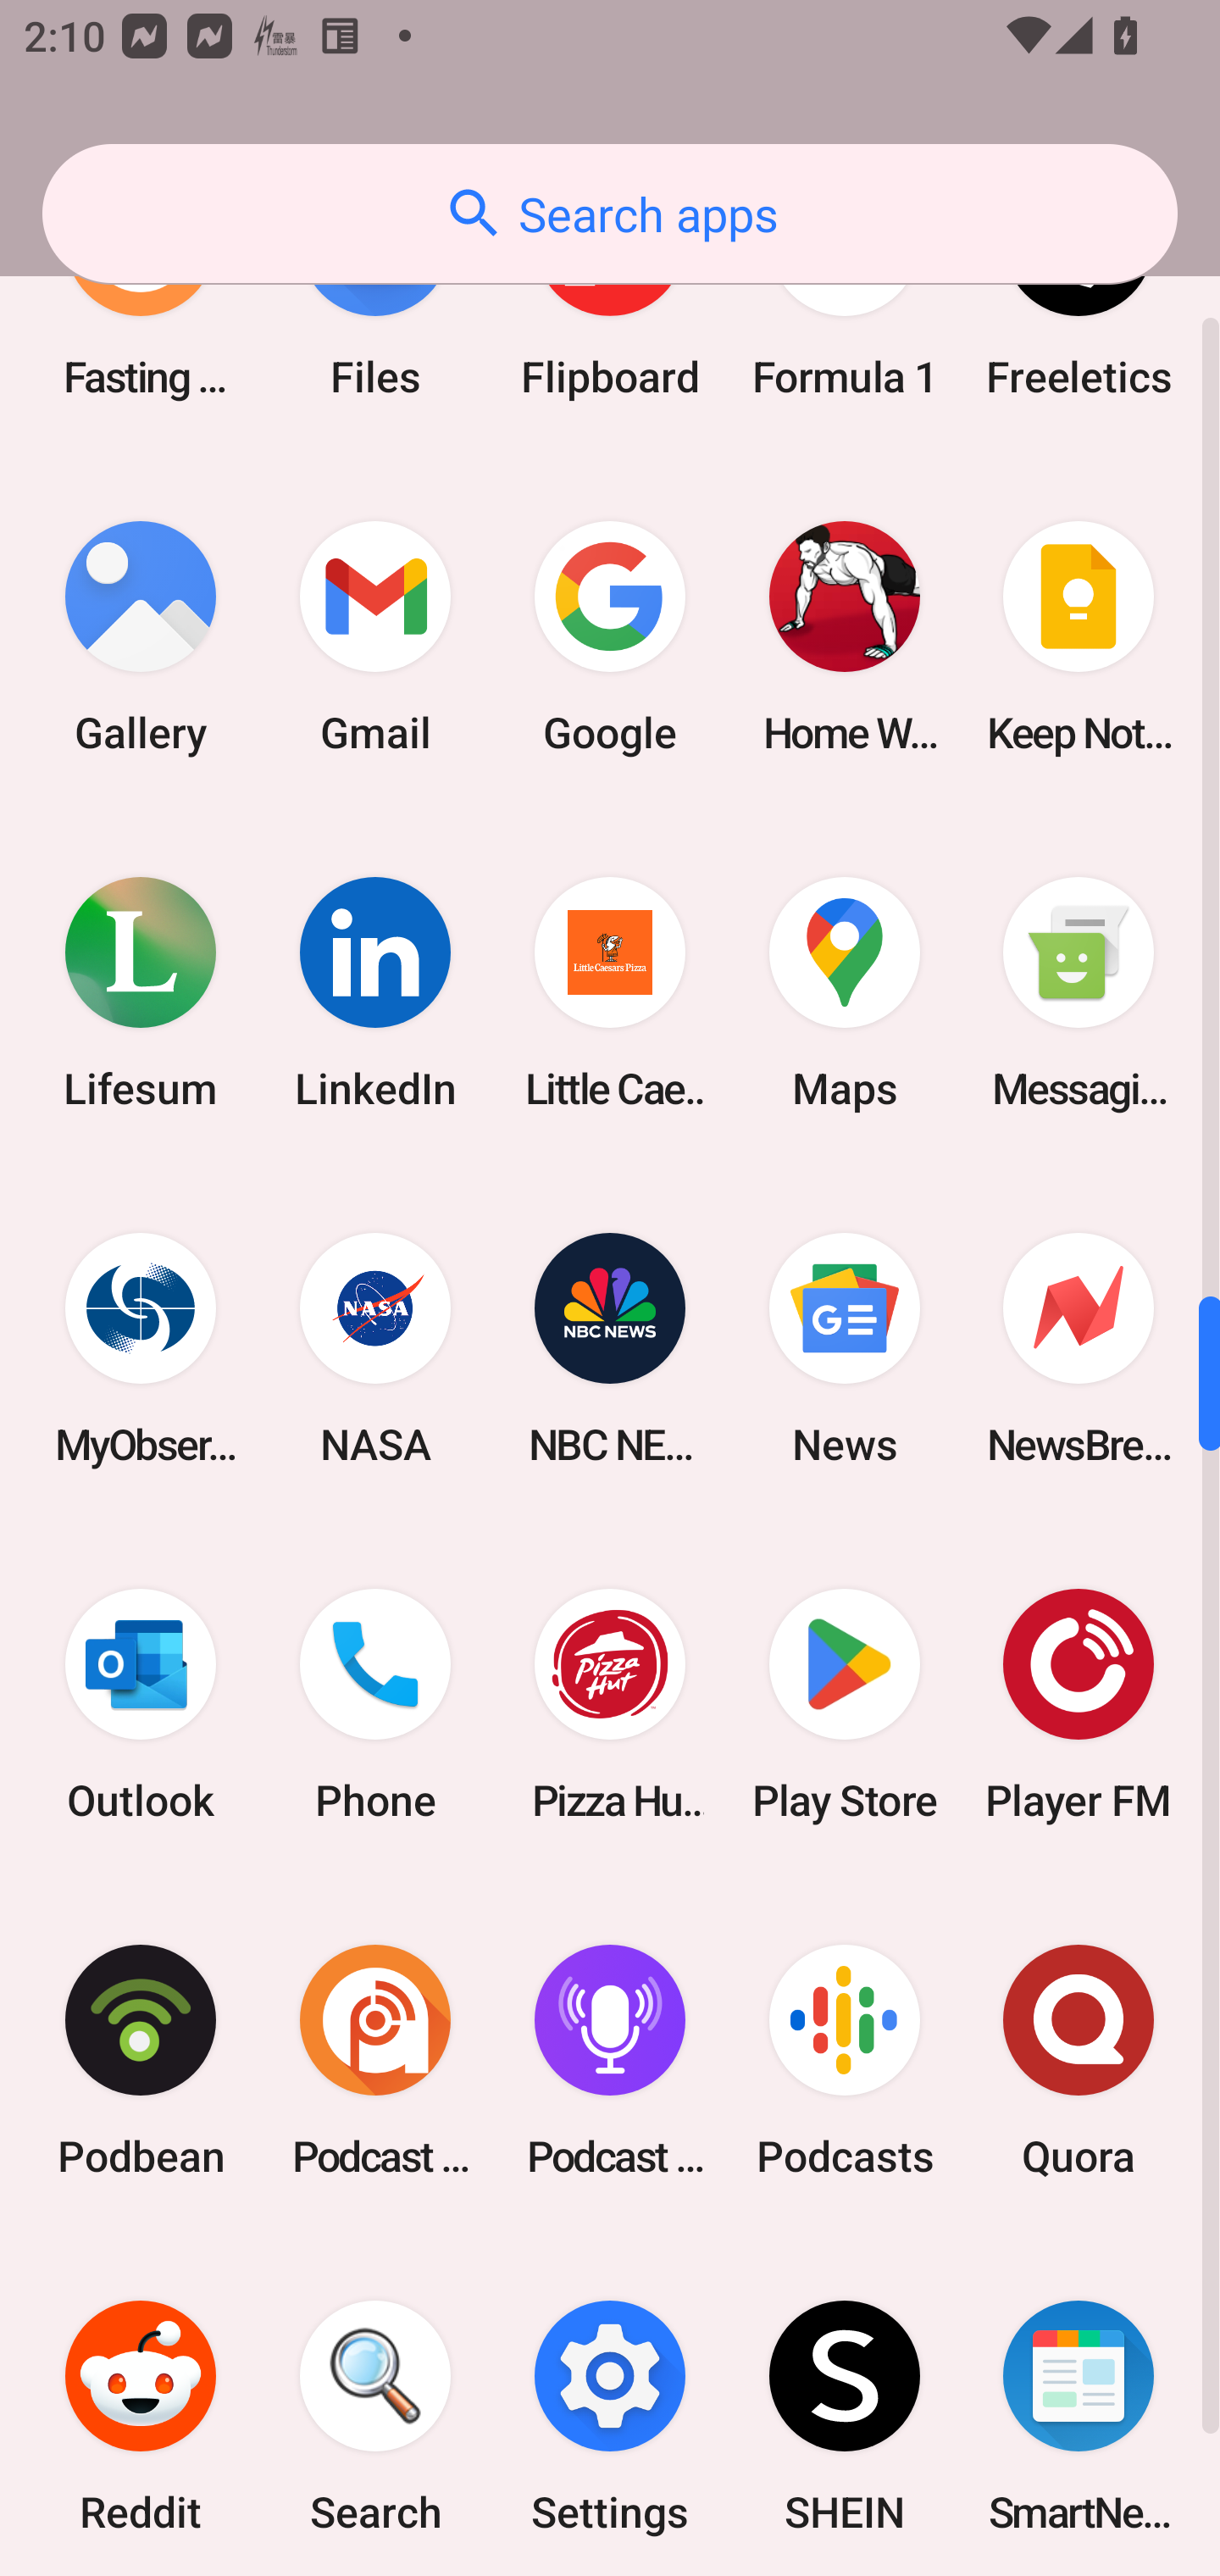 The height and width of the screenshot is (2576, 1220). Describe the element at coordinates (1079, 636) in the screenshot. I see `Keep Notes` at that location.